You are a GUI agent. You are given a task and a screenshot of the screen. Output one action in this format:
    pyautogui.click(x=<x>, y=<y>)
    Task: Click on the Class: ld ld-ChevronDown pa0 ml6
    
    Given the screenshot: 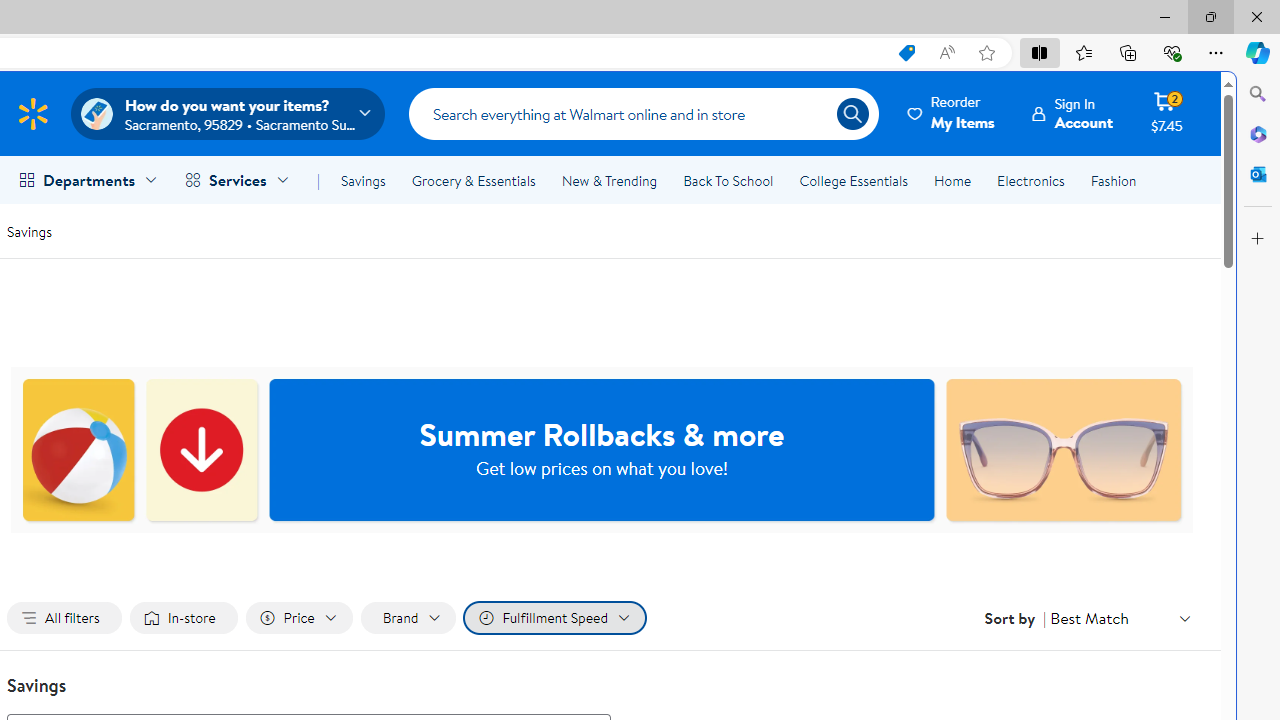 What is the action you would take?
    pyautogui.click(x=1184, y=618)
    